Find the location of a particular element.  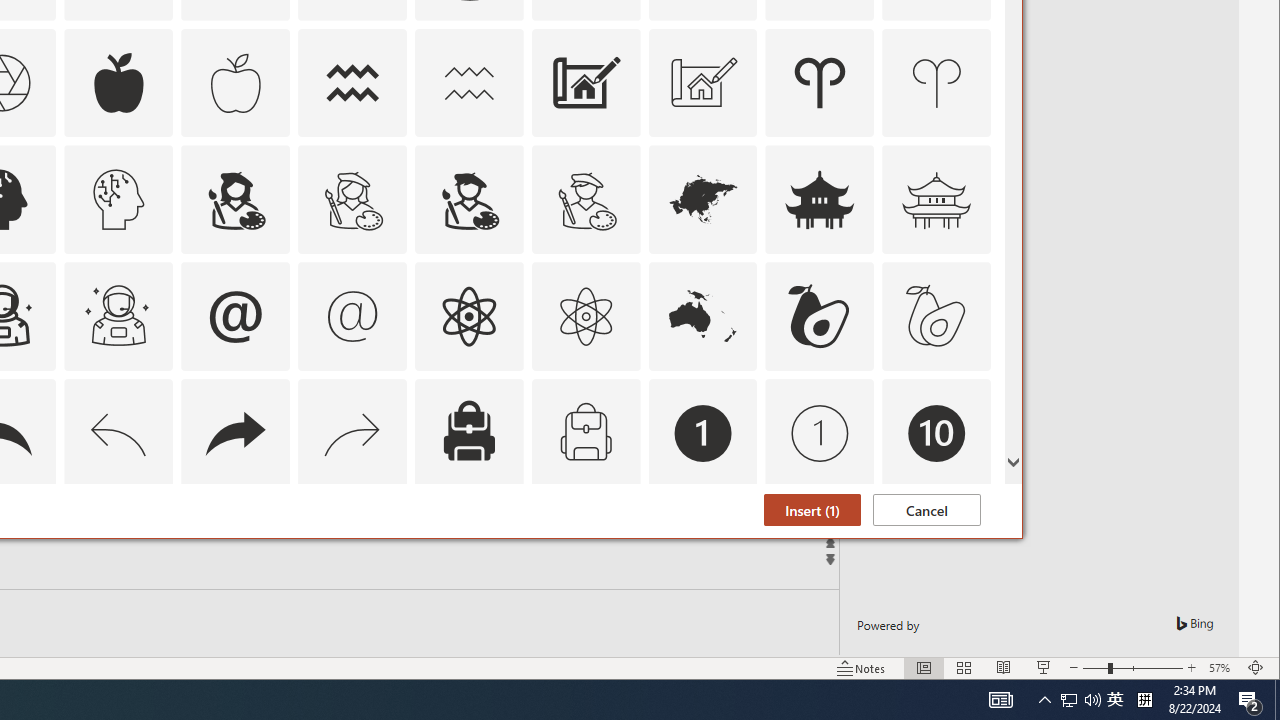

AutomationID: Icons_Badge7 is located at coordinates (353, 550).